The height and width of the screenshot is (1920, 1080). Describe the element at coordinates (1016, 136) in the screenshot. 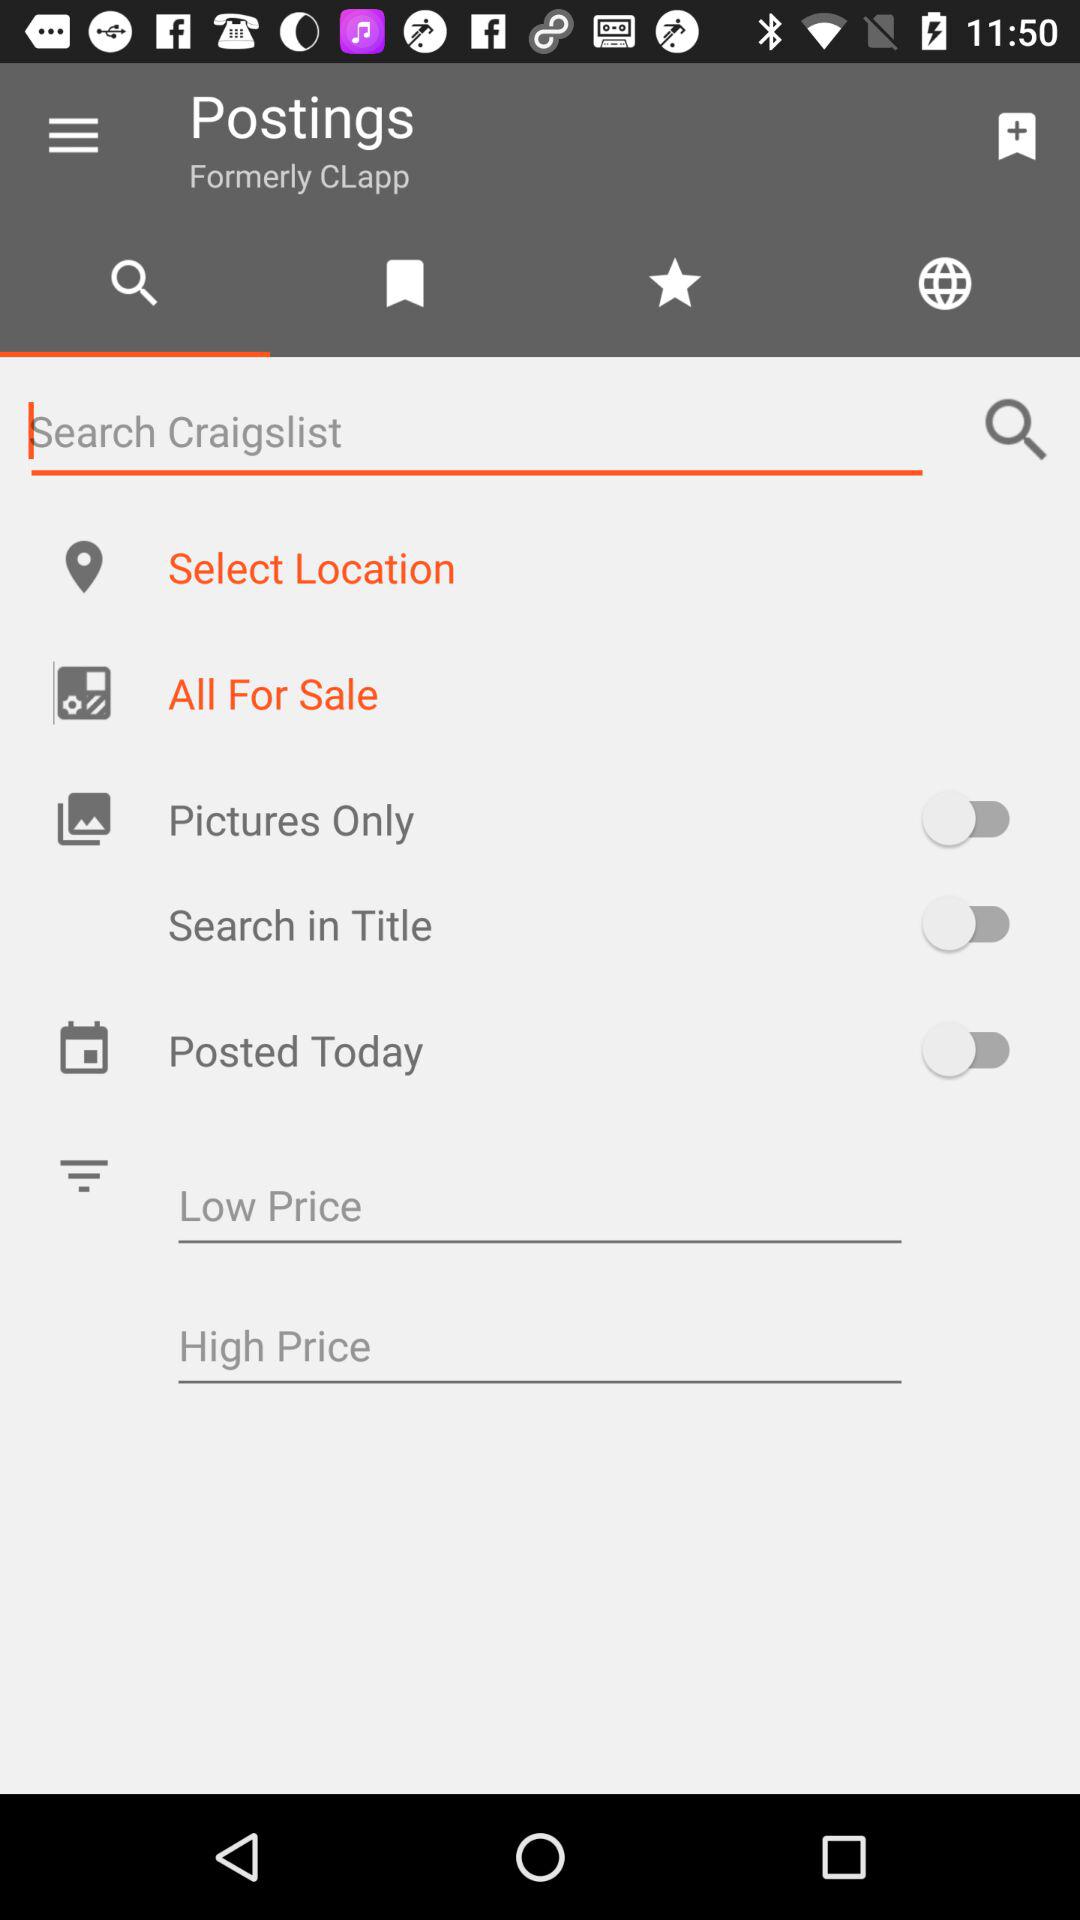

I see `choose icon next to the postings icon` at that location.